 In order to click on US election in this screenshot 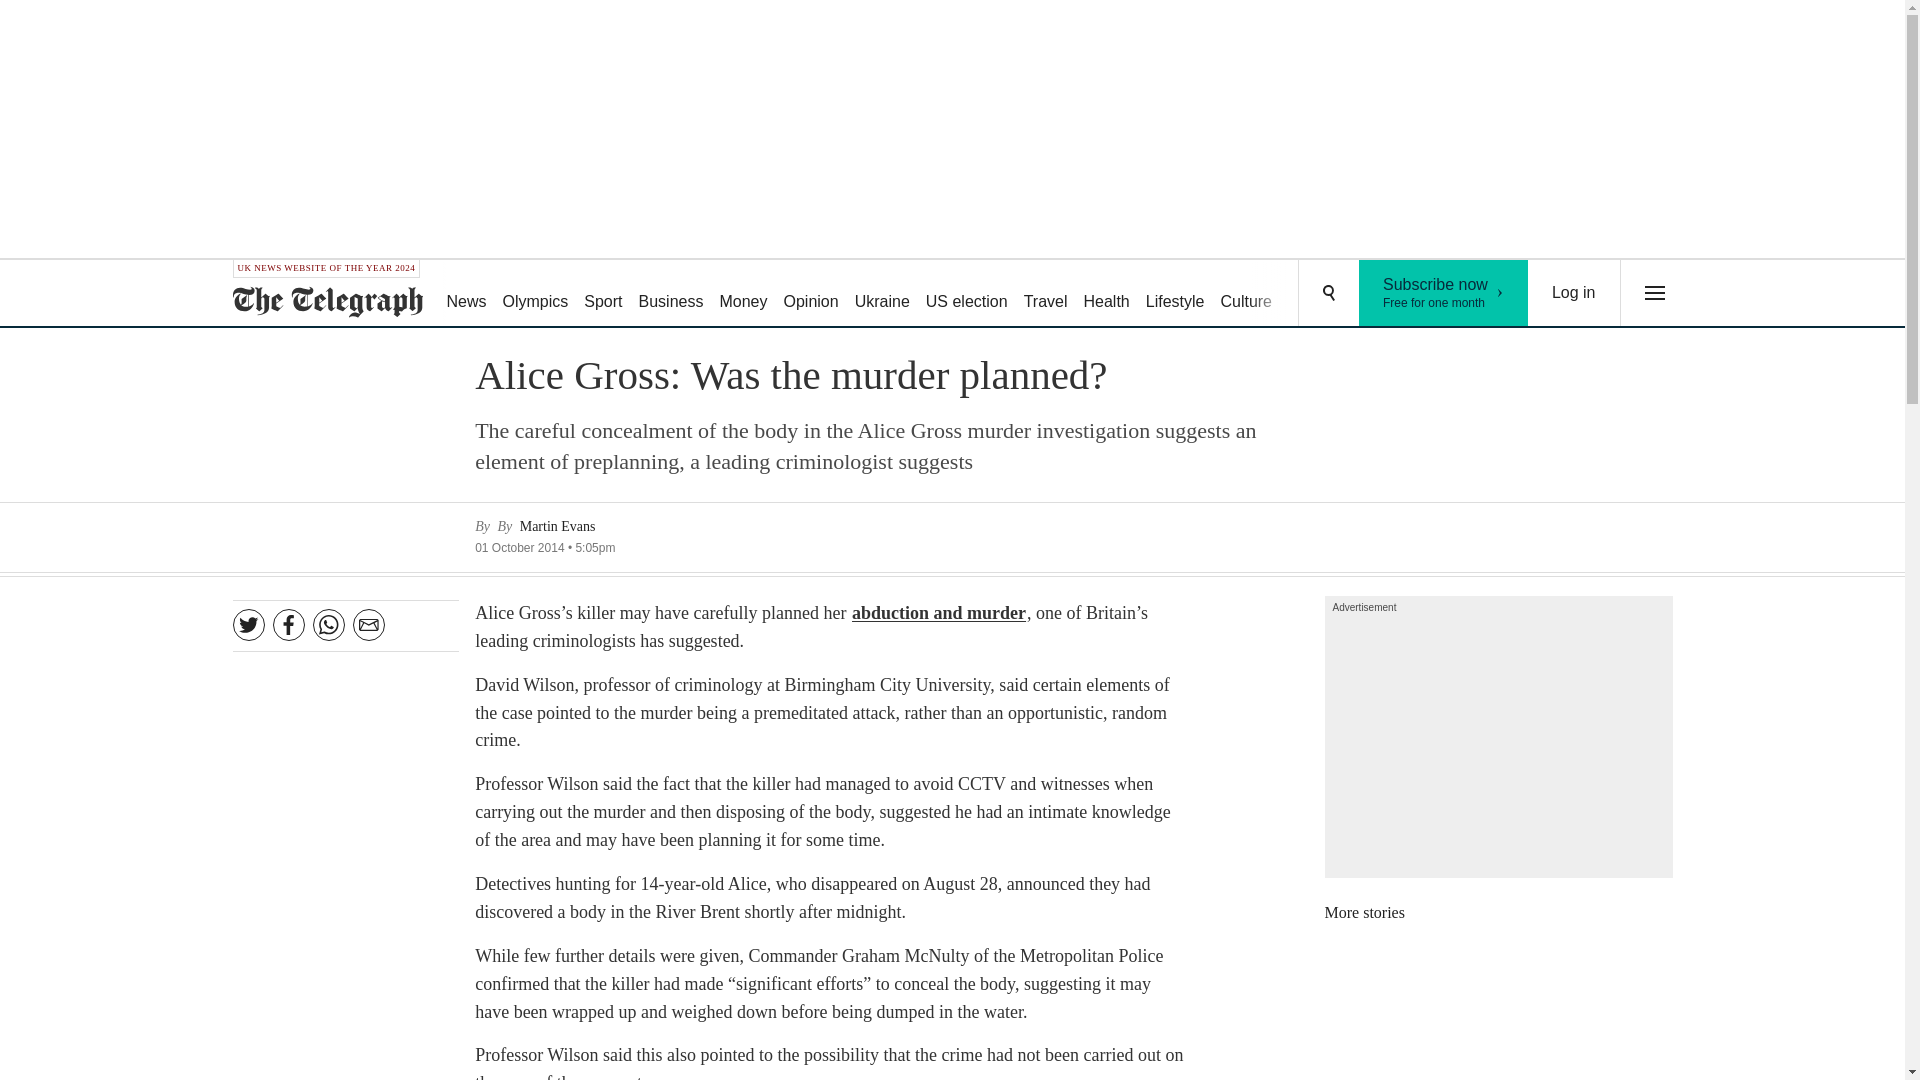, I will do `click(1444, 293)`.